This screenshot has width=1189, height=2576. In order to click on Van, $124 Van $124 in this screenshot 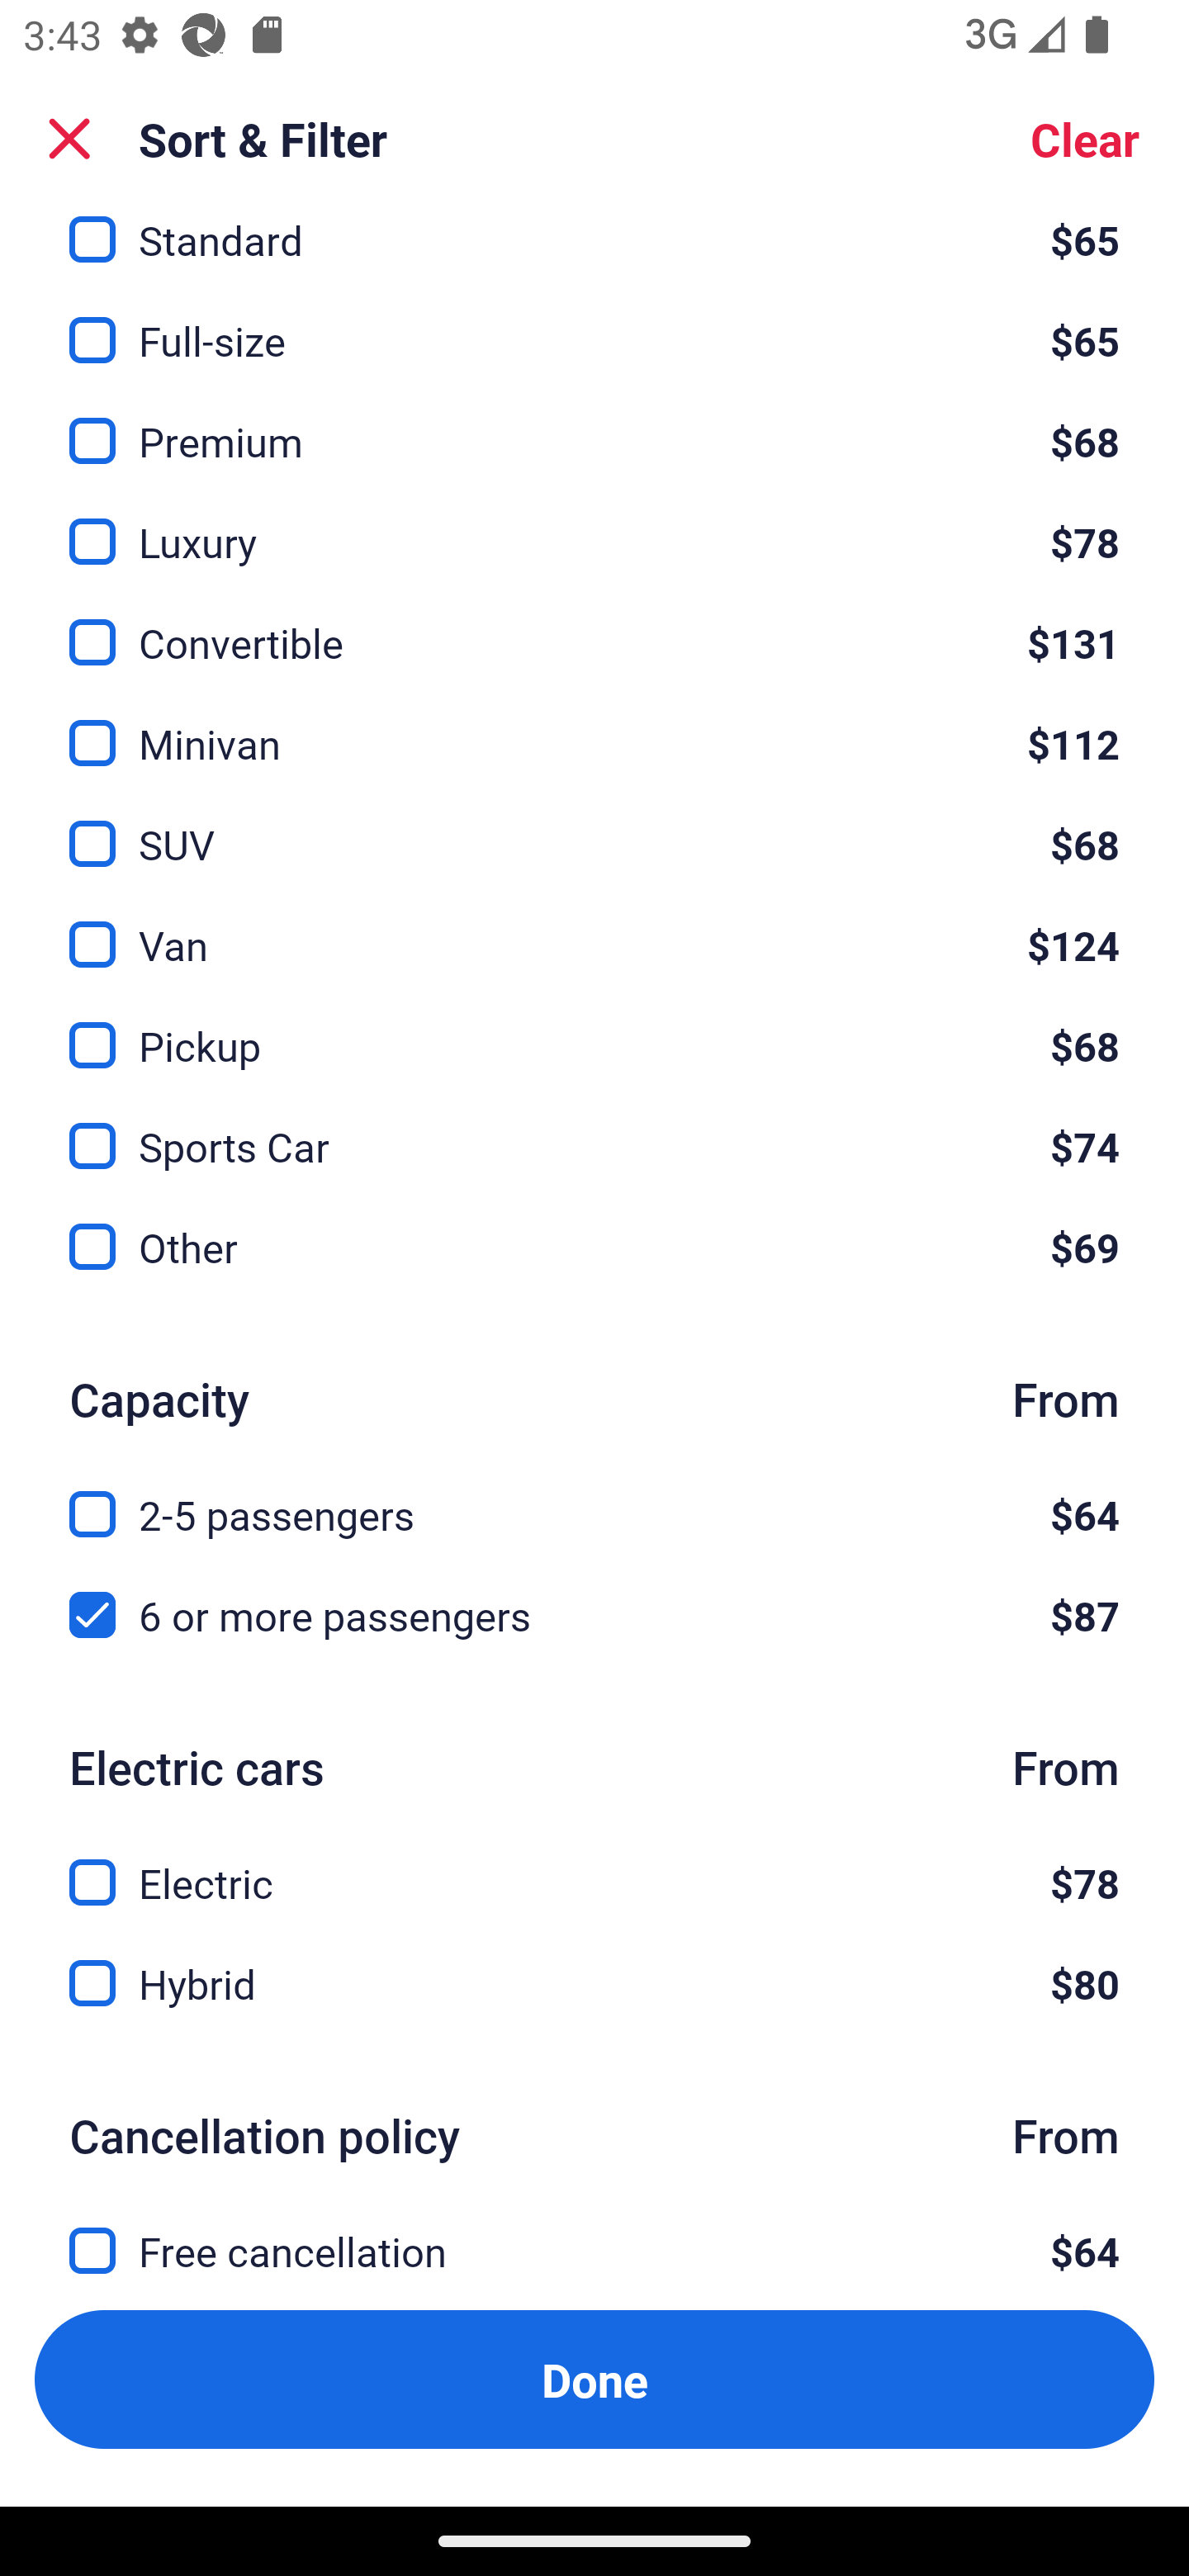, I will do `click(594, 926)`.